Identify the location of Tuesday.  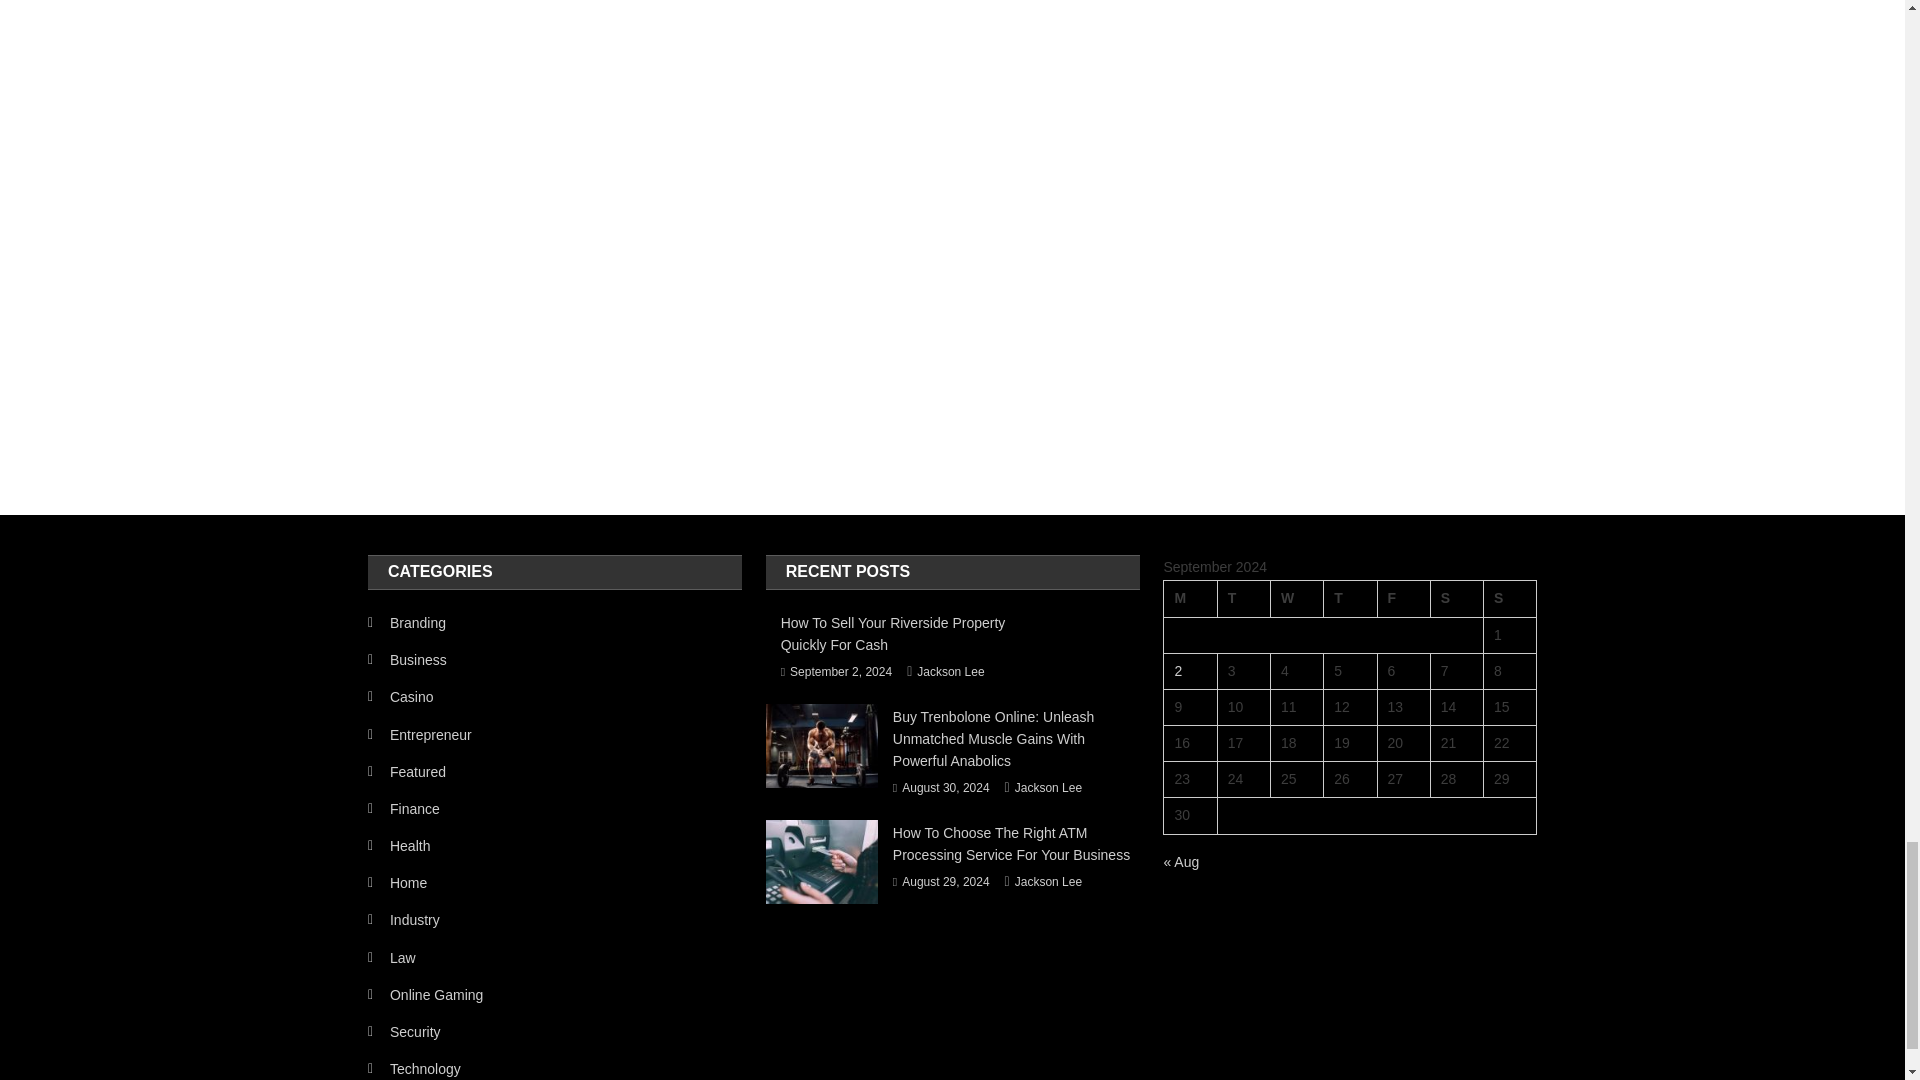
(1243, 598).